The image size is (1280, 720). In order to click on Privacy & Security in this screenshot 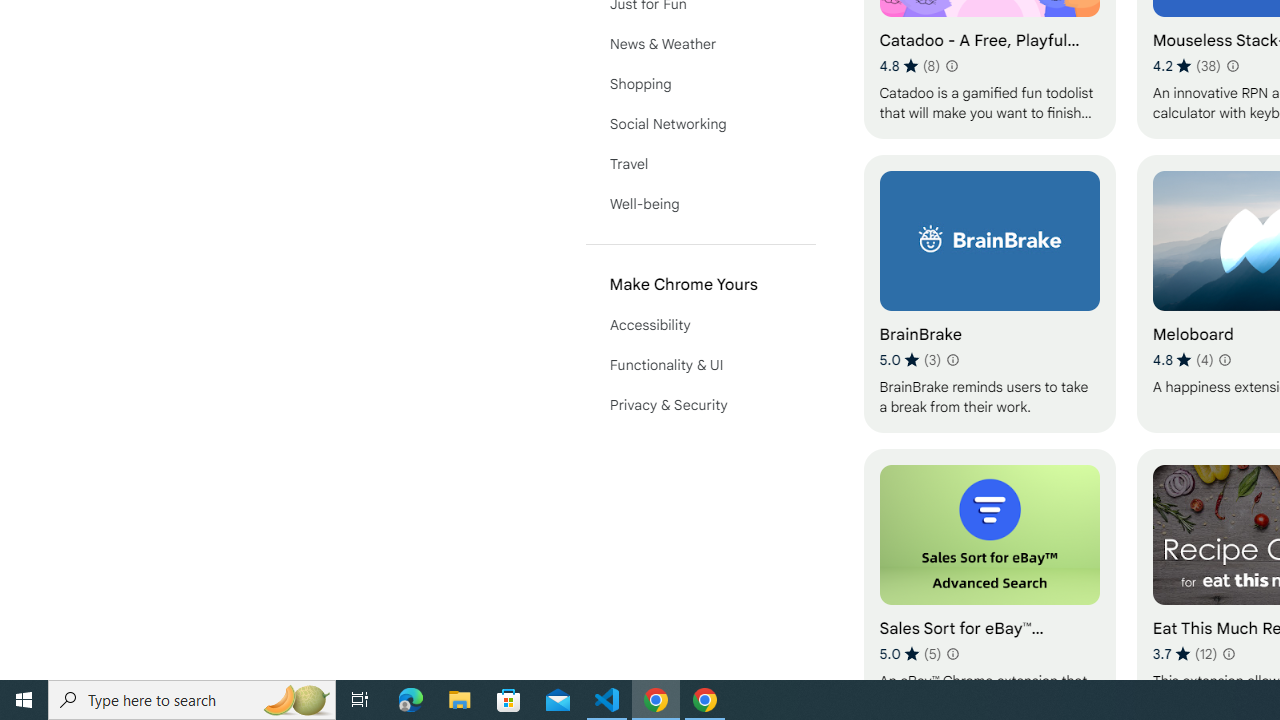, I will do `click(700, 404)`.